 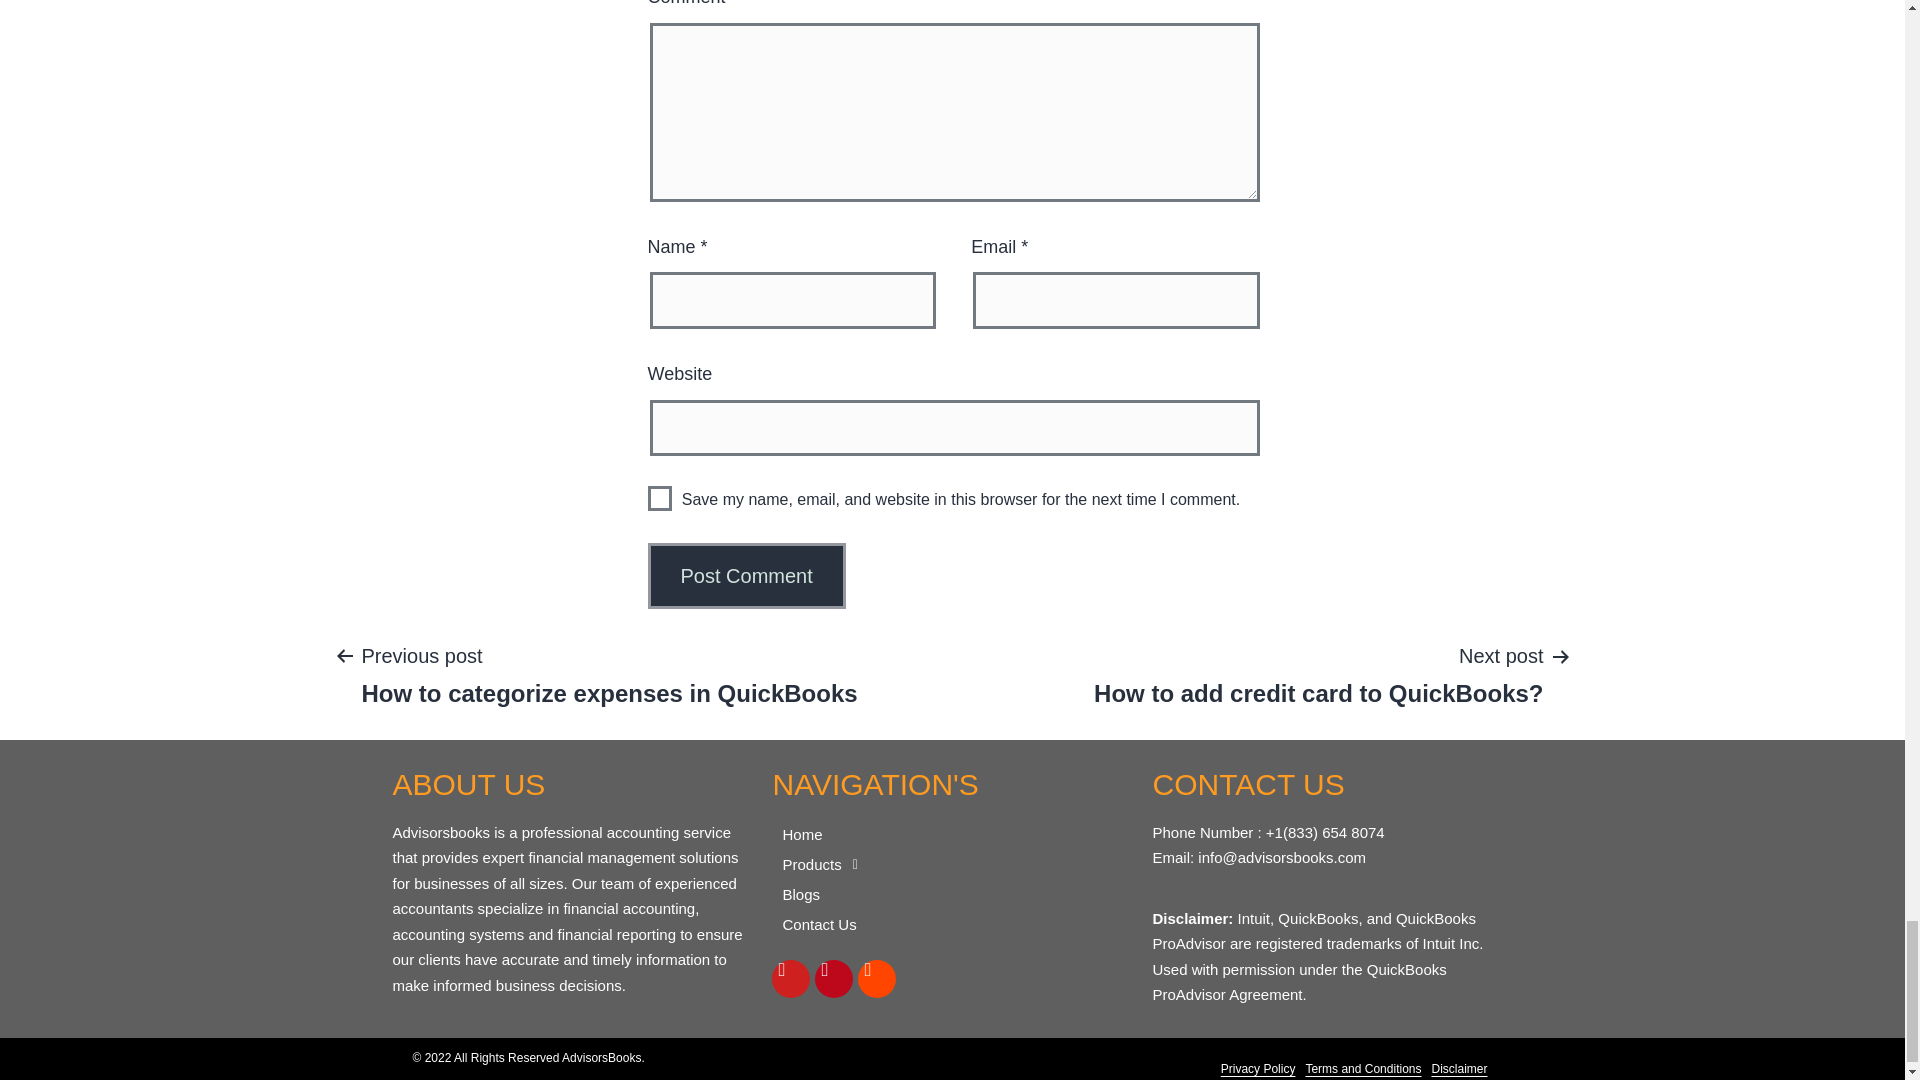 What do you see at coordinates (747, 576) in the screenshot?
I see `Post Comment` at bounding box center [747, 576].